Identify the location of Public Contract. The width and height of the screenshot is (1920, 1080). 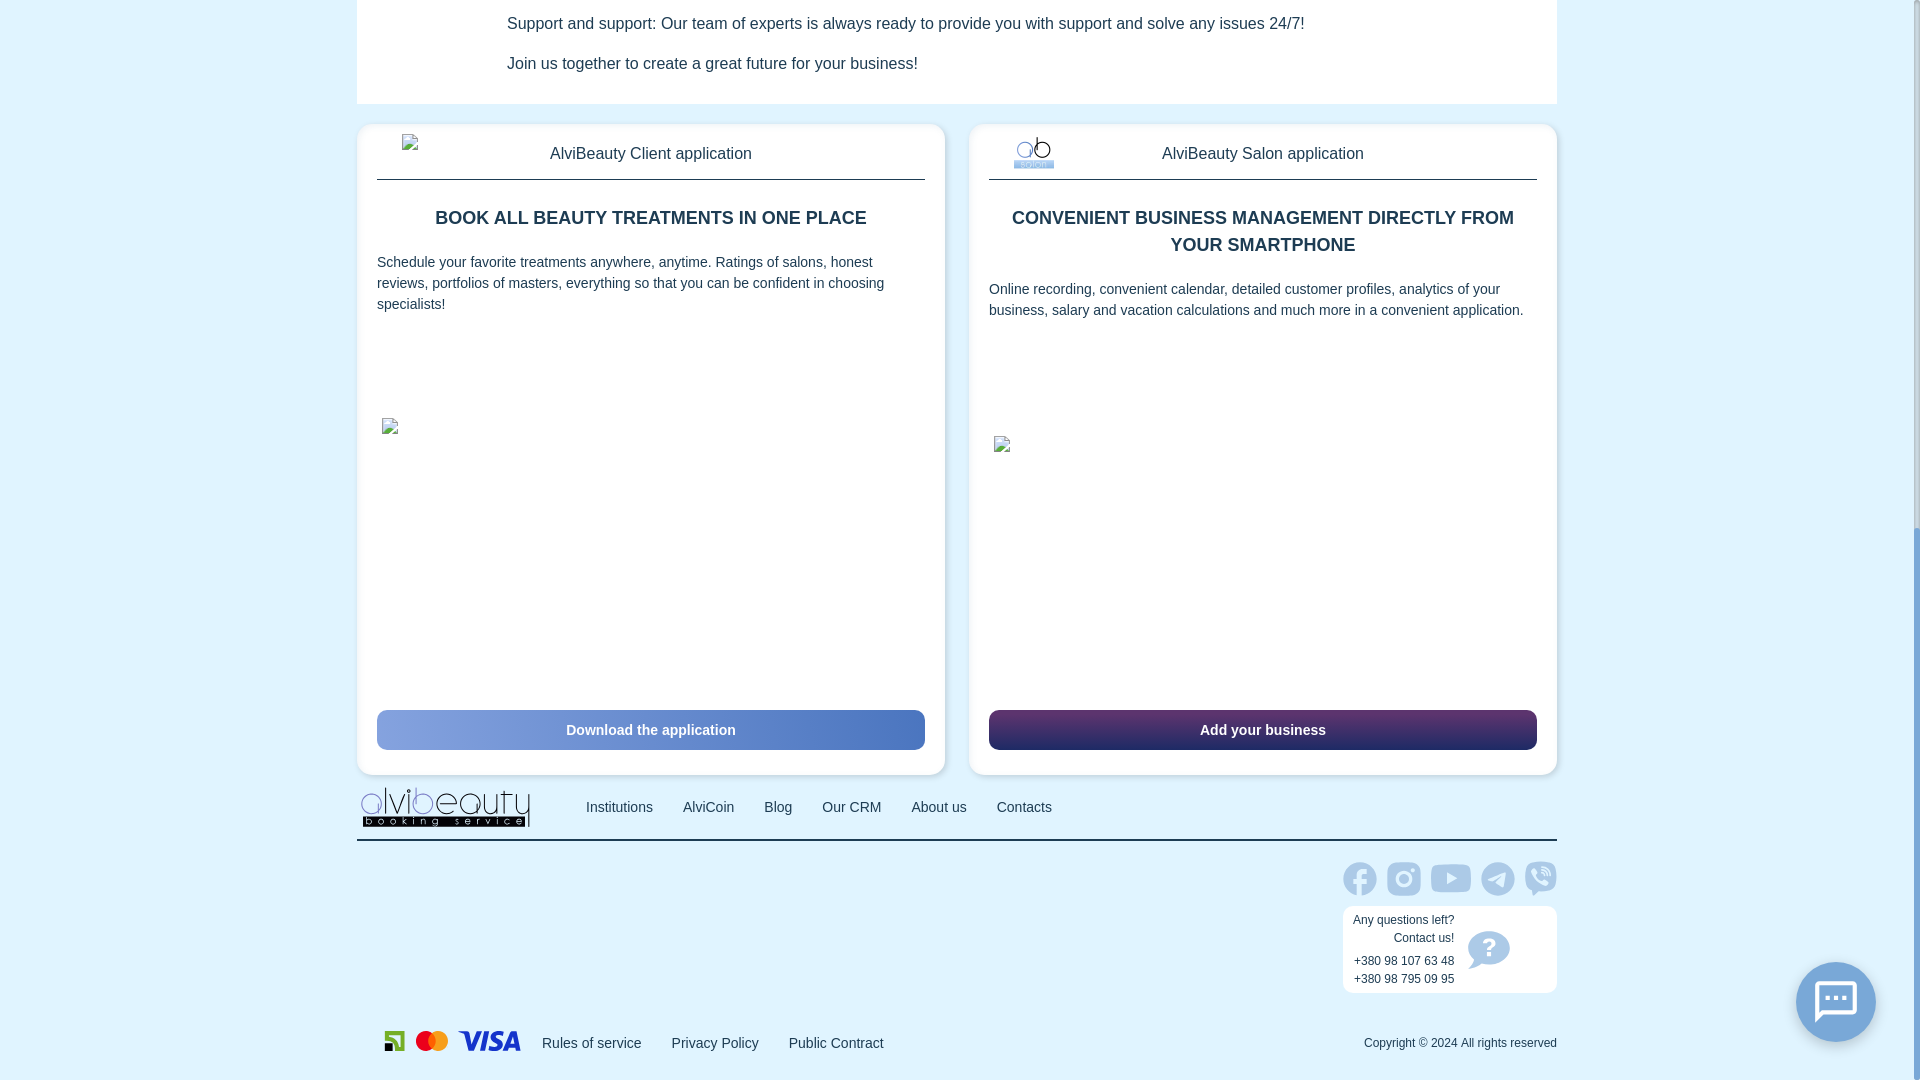
(836, 1042).